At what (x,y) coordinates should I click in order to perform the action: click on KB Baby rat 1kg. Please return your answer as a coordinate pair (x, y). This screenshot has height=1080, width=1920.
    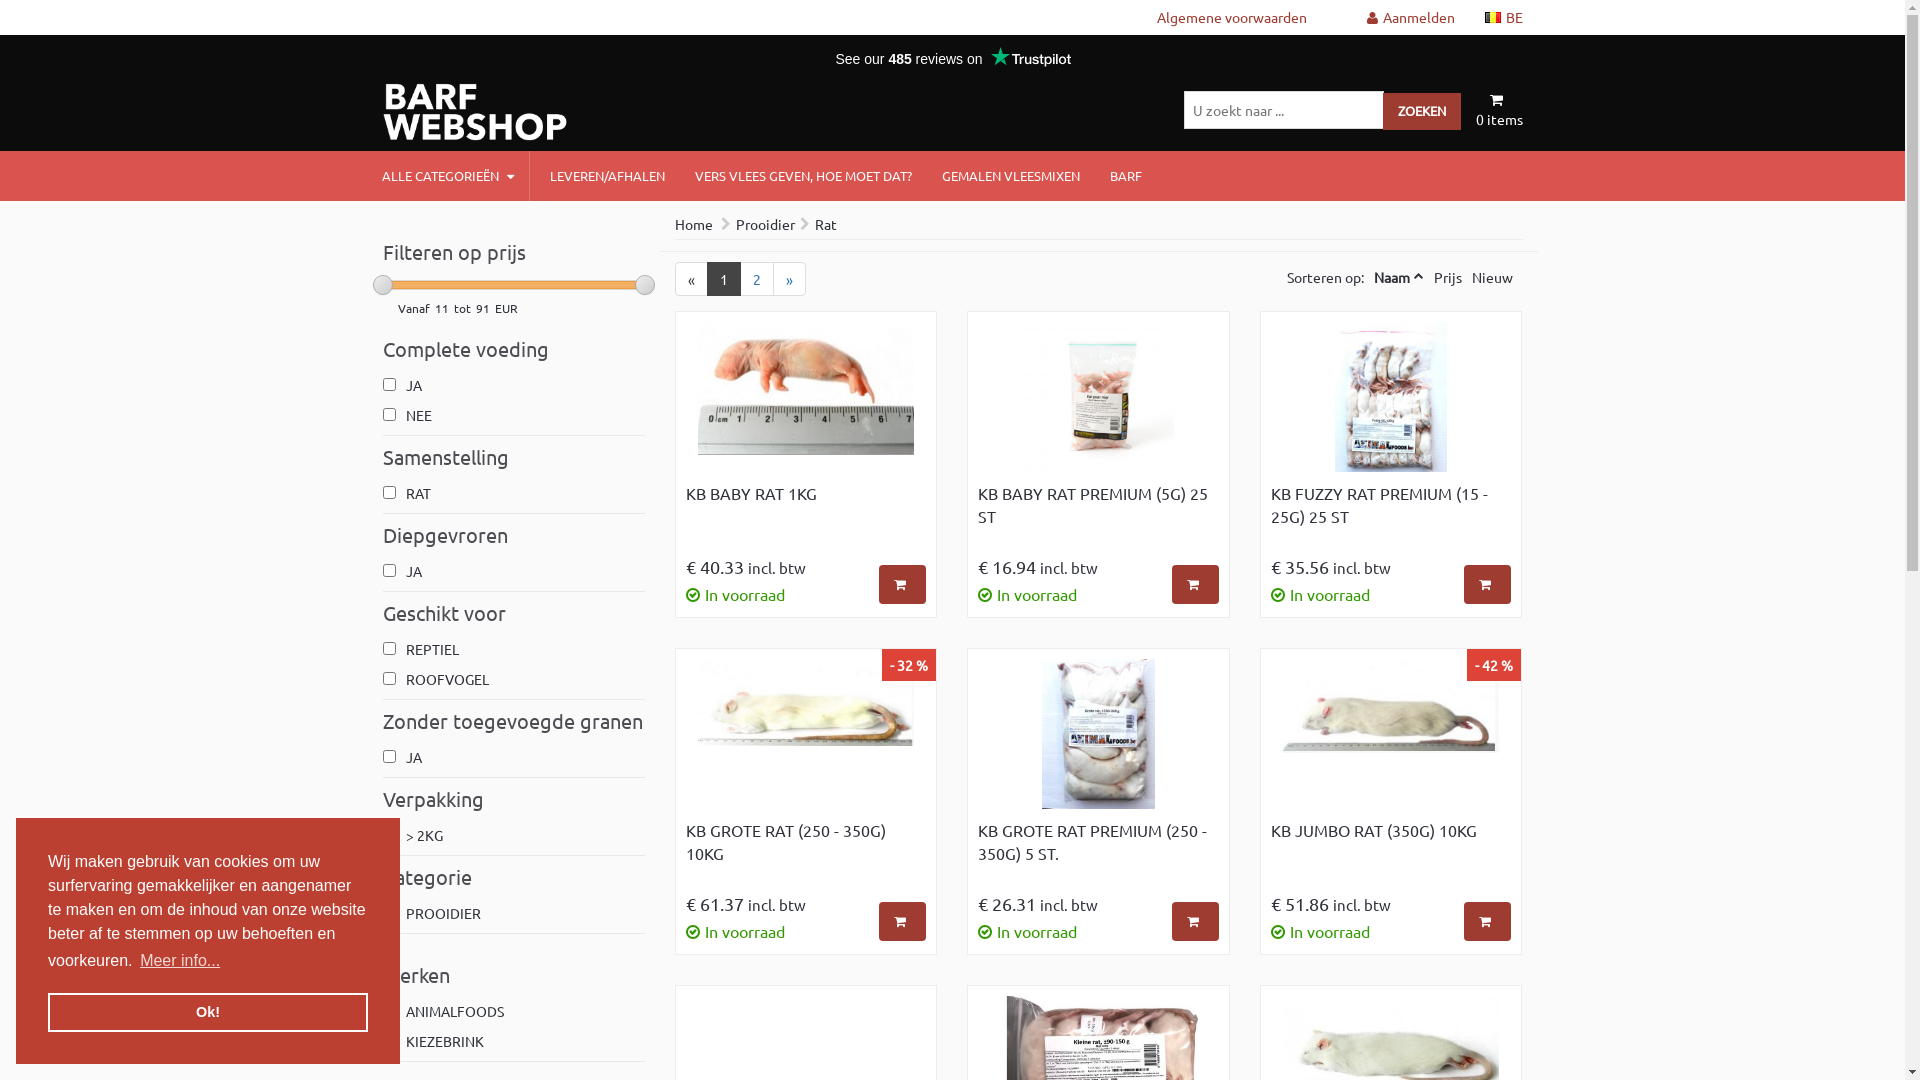
    Looking at the image, I should click on (806, 402).